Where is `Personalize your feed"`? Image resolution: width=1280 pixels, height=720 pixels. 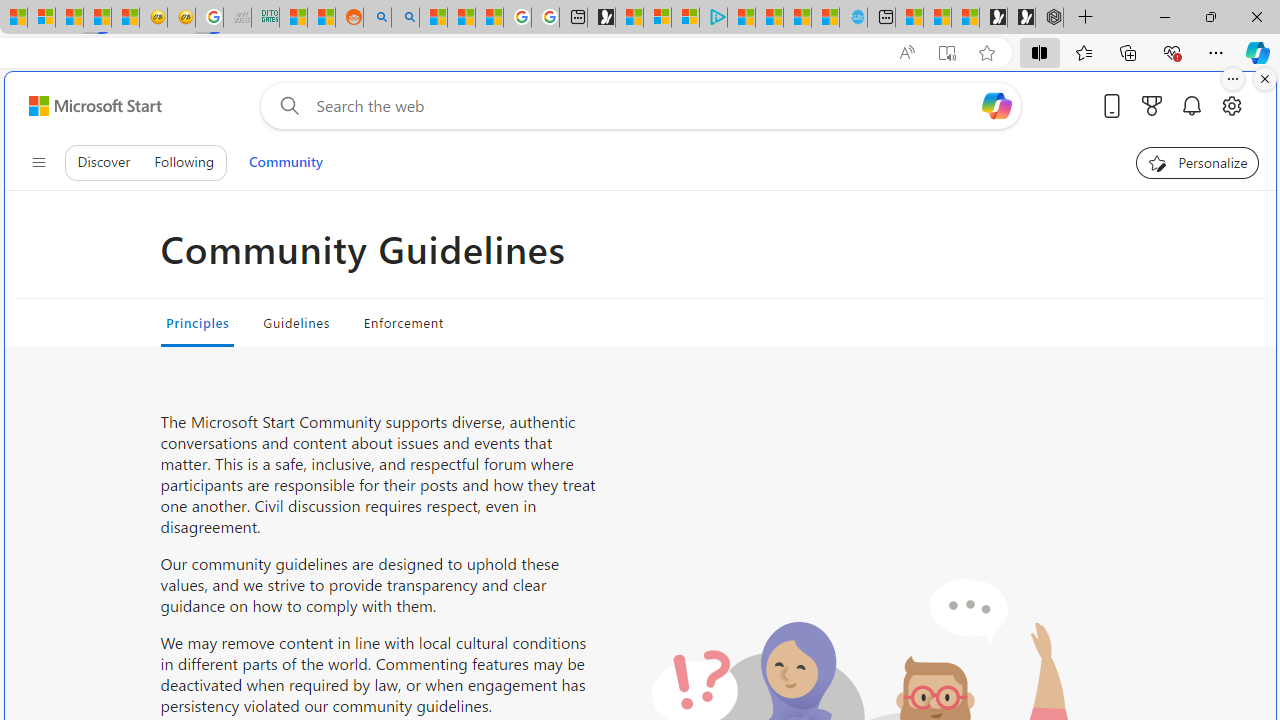
Personalize your feed" is located at coordinates (1198, 162).